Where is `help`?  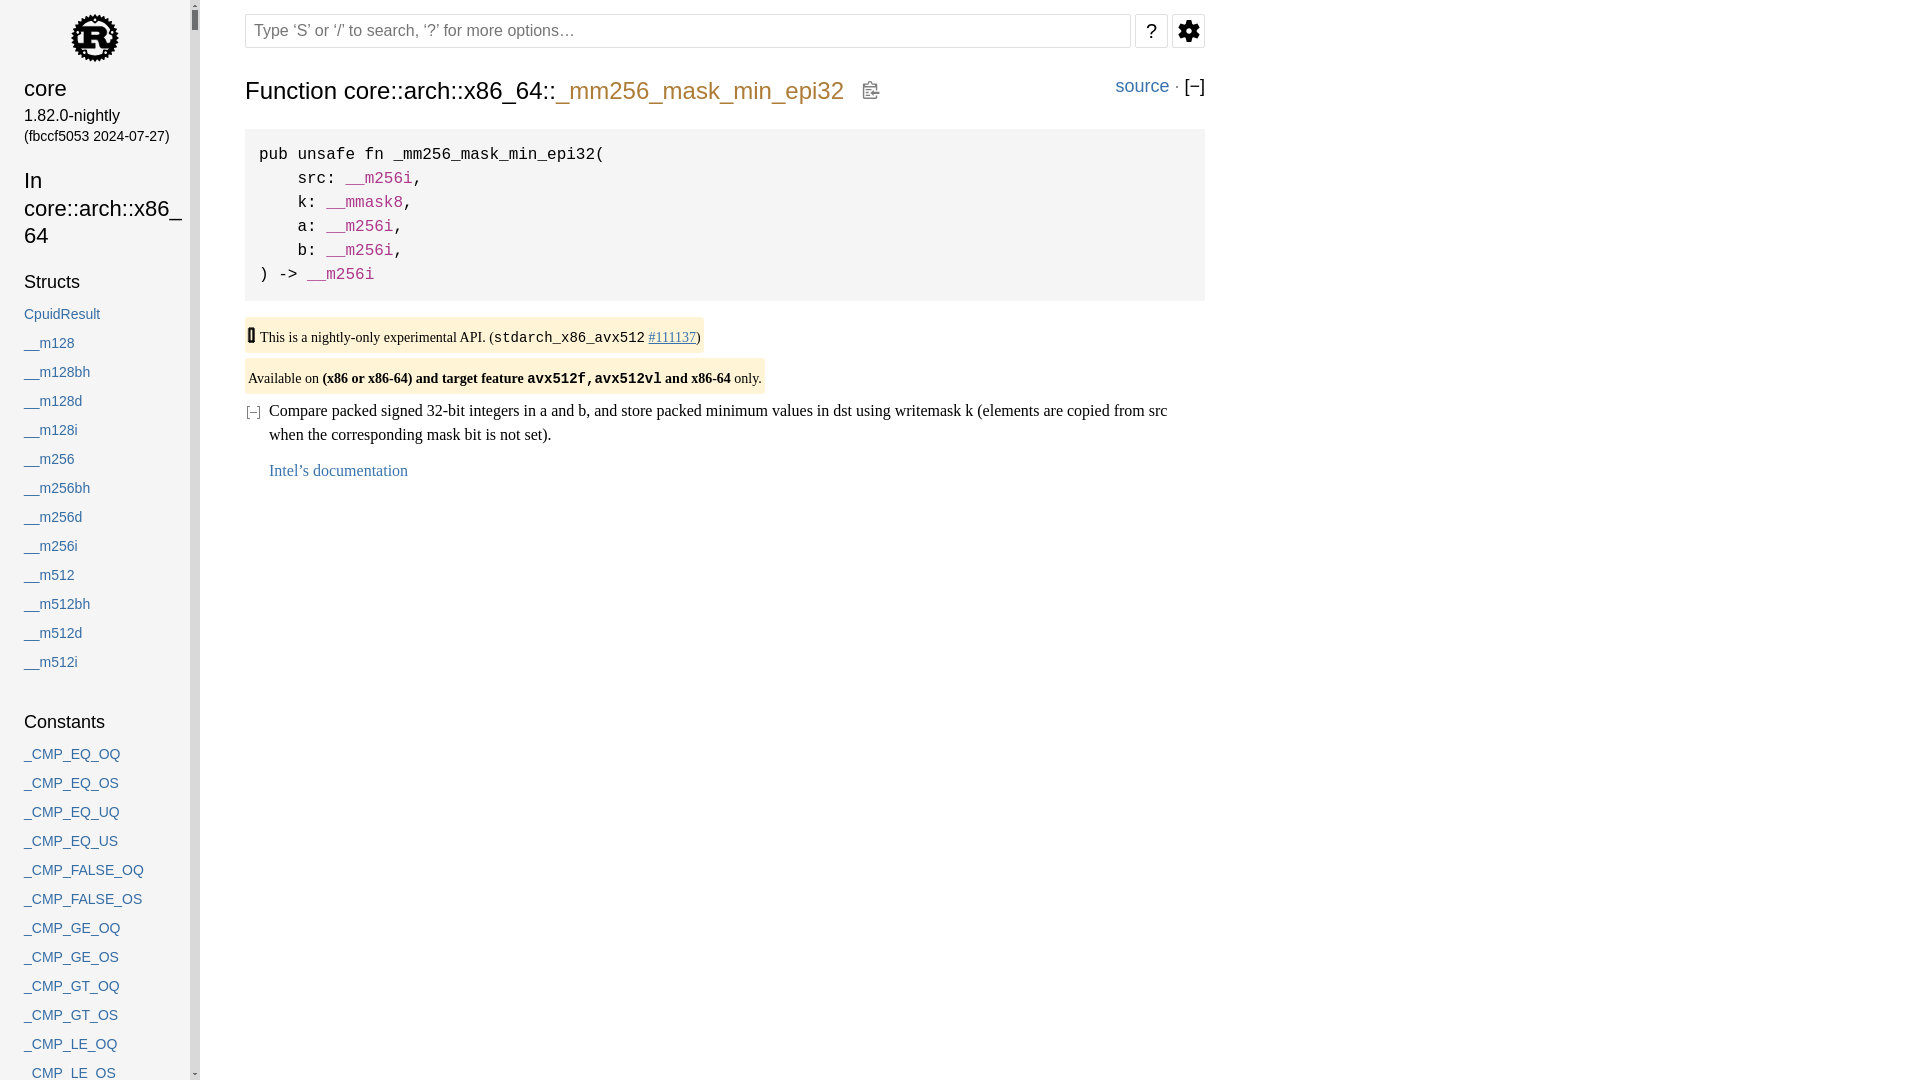
help is located at coordinates (1150, 30).